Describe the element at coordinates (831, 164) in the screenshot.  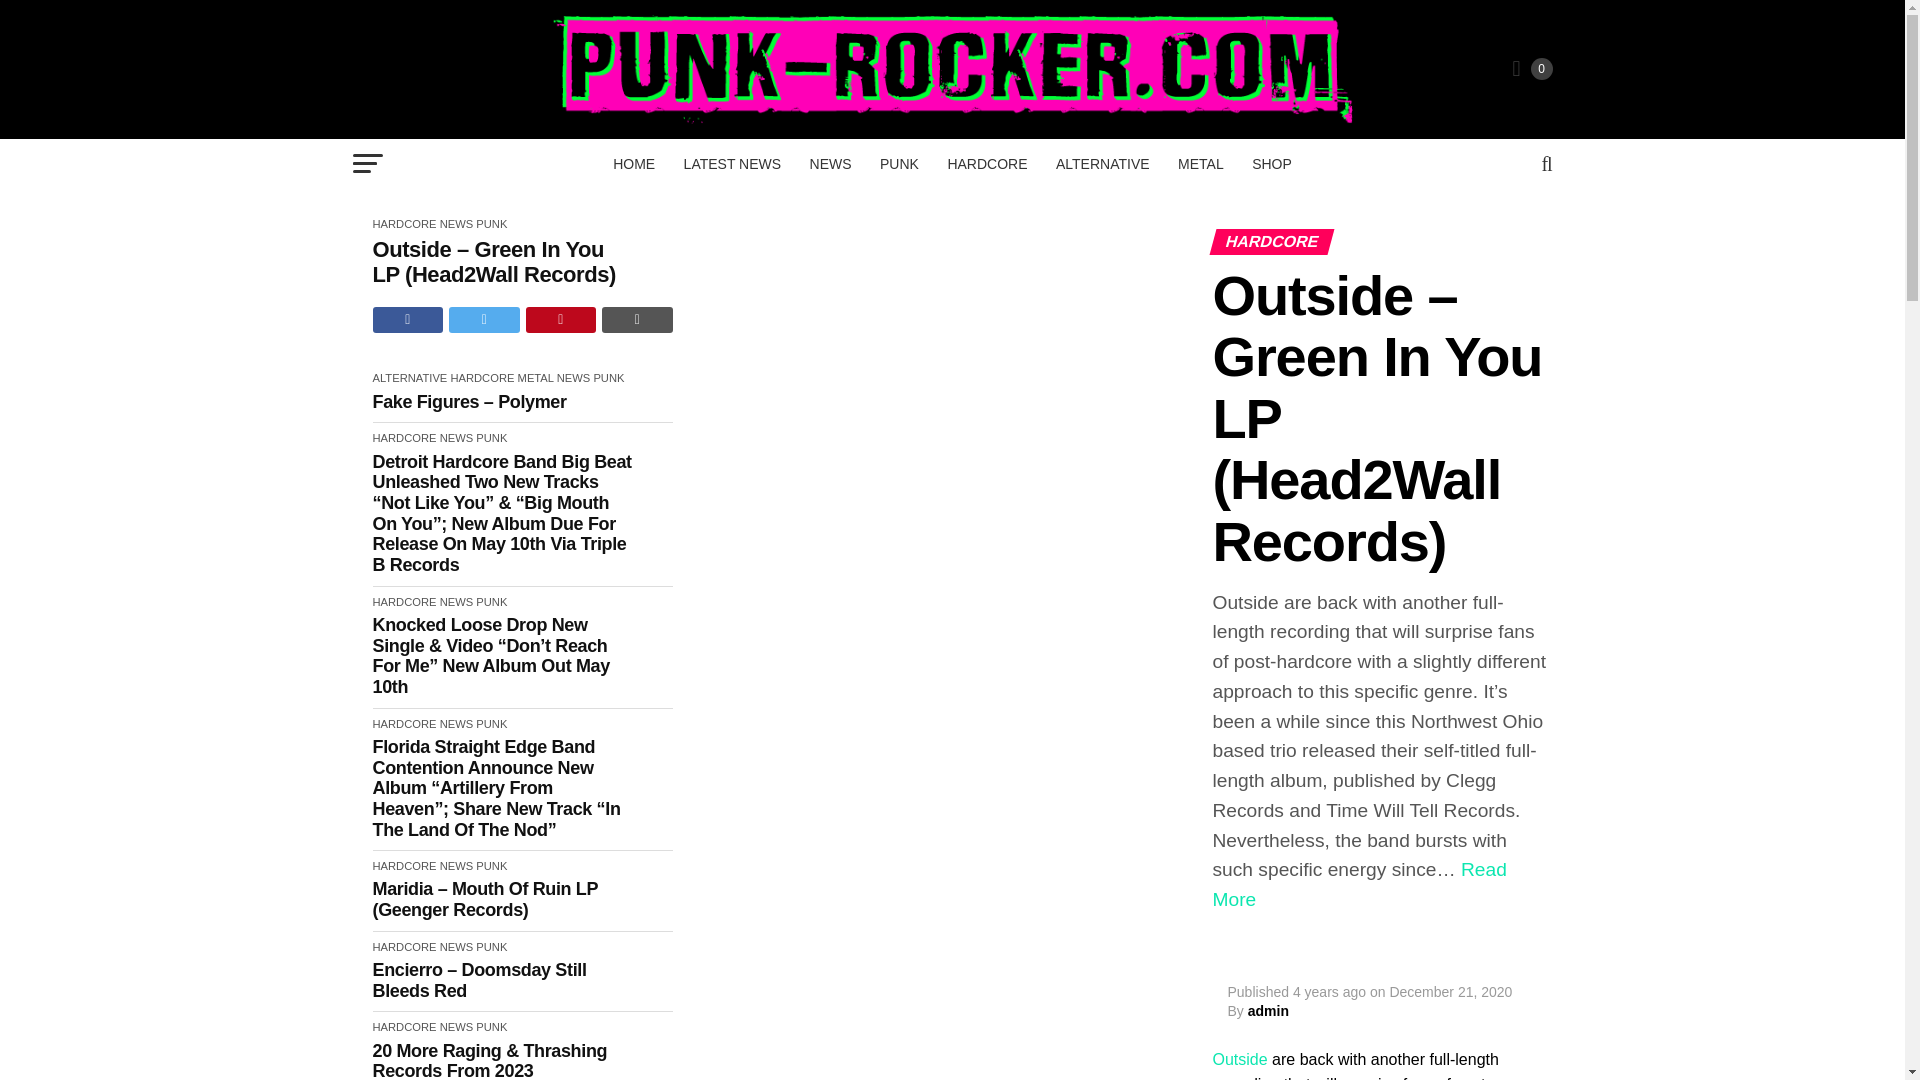
I see `NEWS` at that location.